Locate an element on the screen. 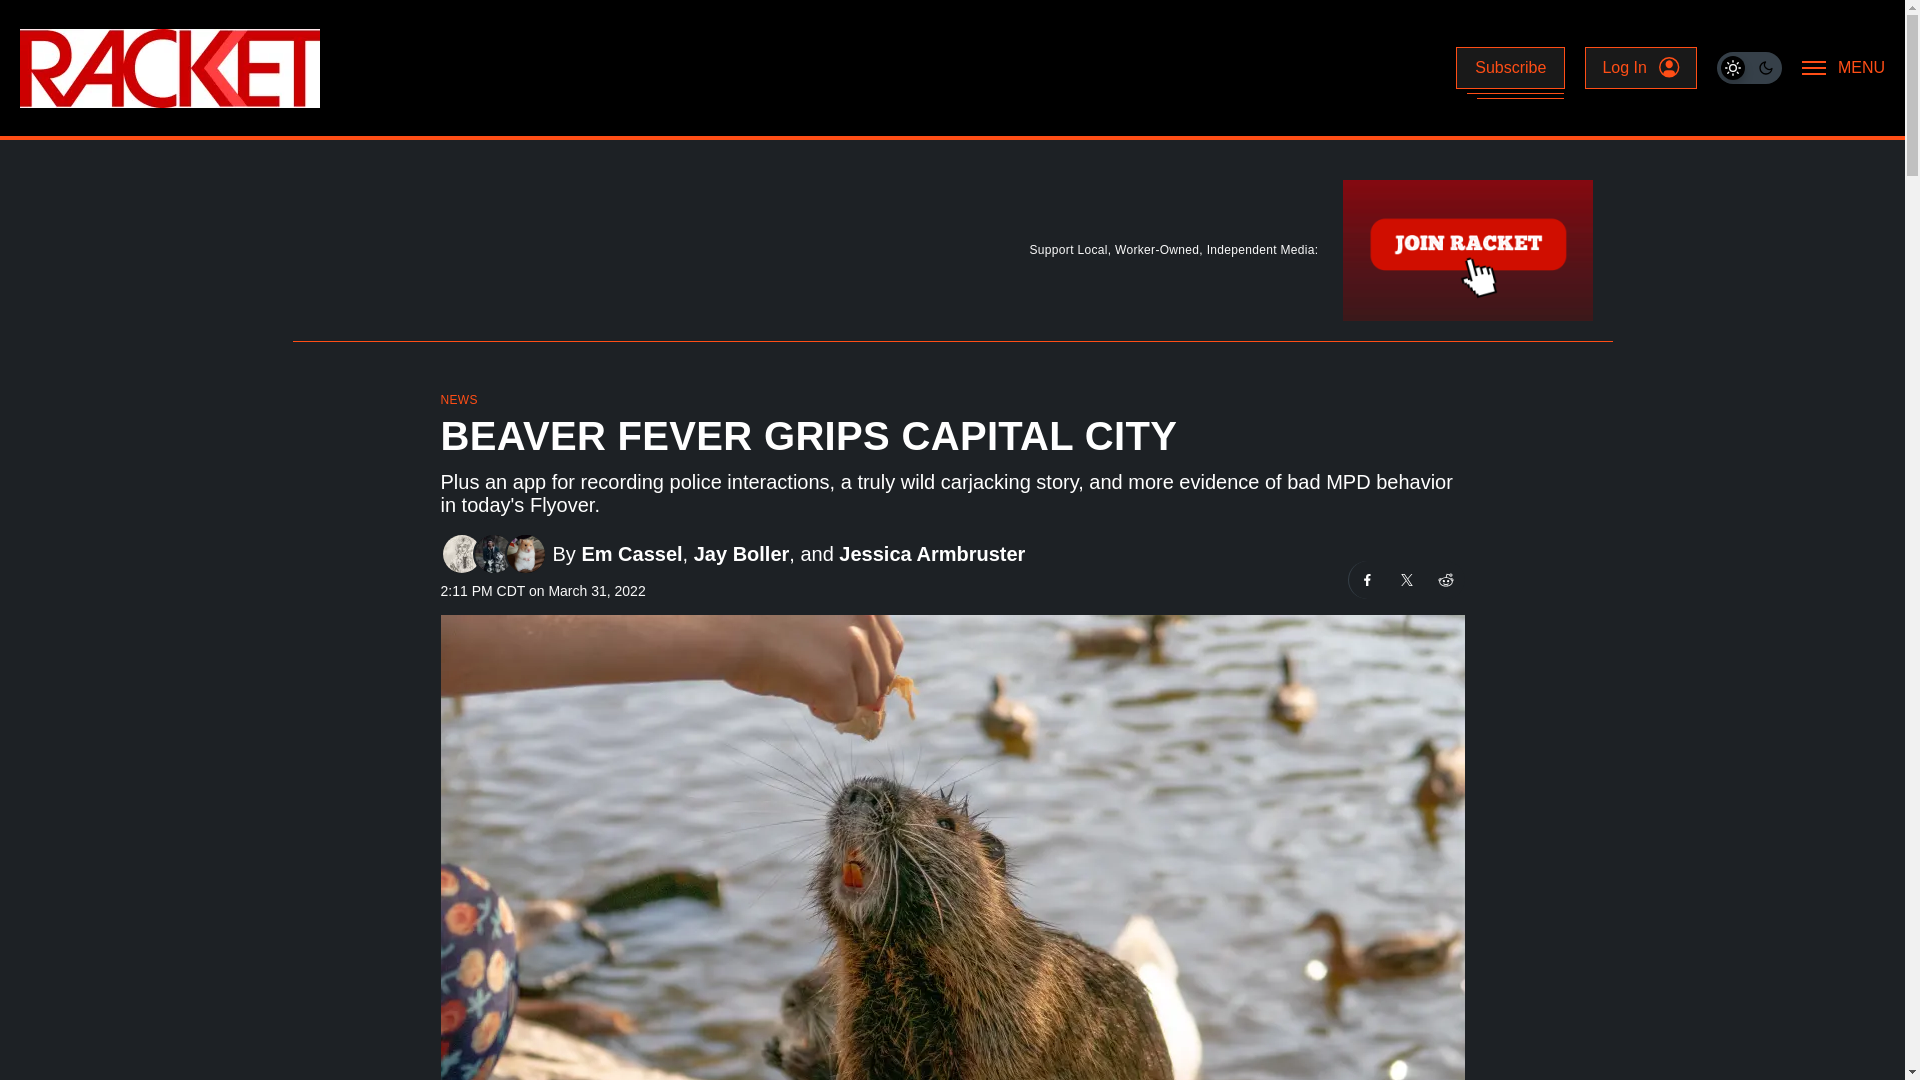  Support Local, Worker-Owned, Independent Media: is located at coordinates (951, 254).